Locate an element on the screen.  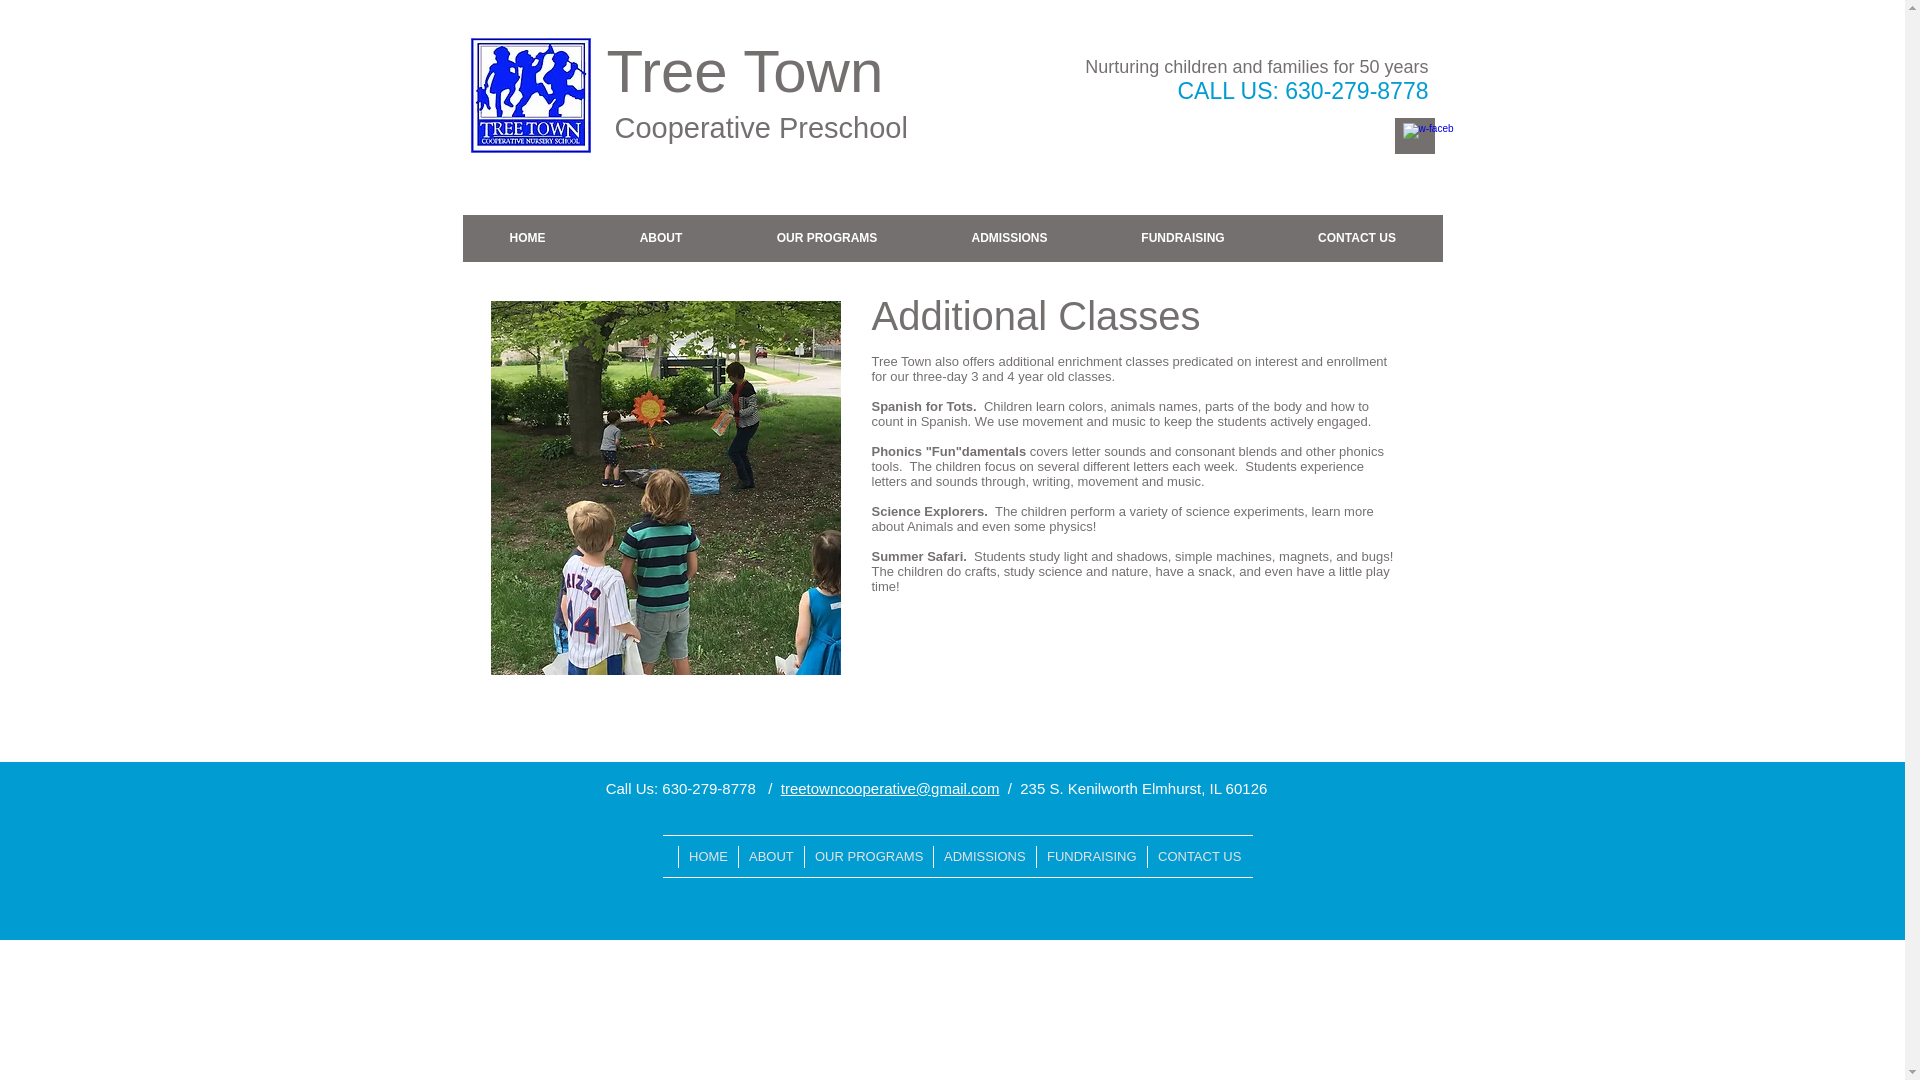
CONTACT US is located at coordinates (1357, 238).